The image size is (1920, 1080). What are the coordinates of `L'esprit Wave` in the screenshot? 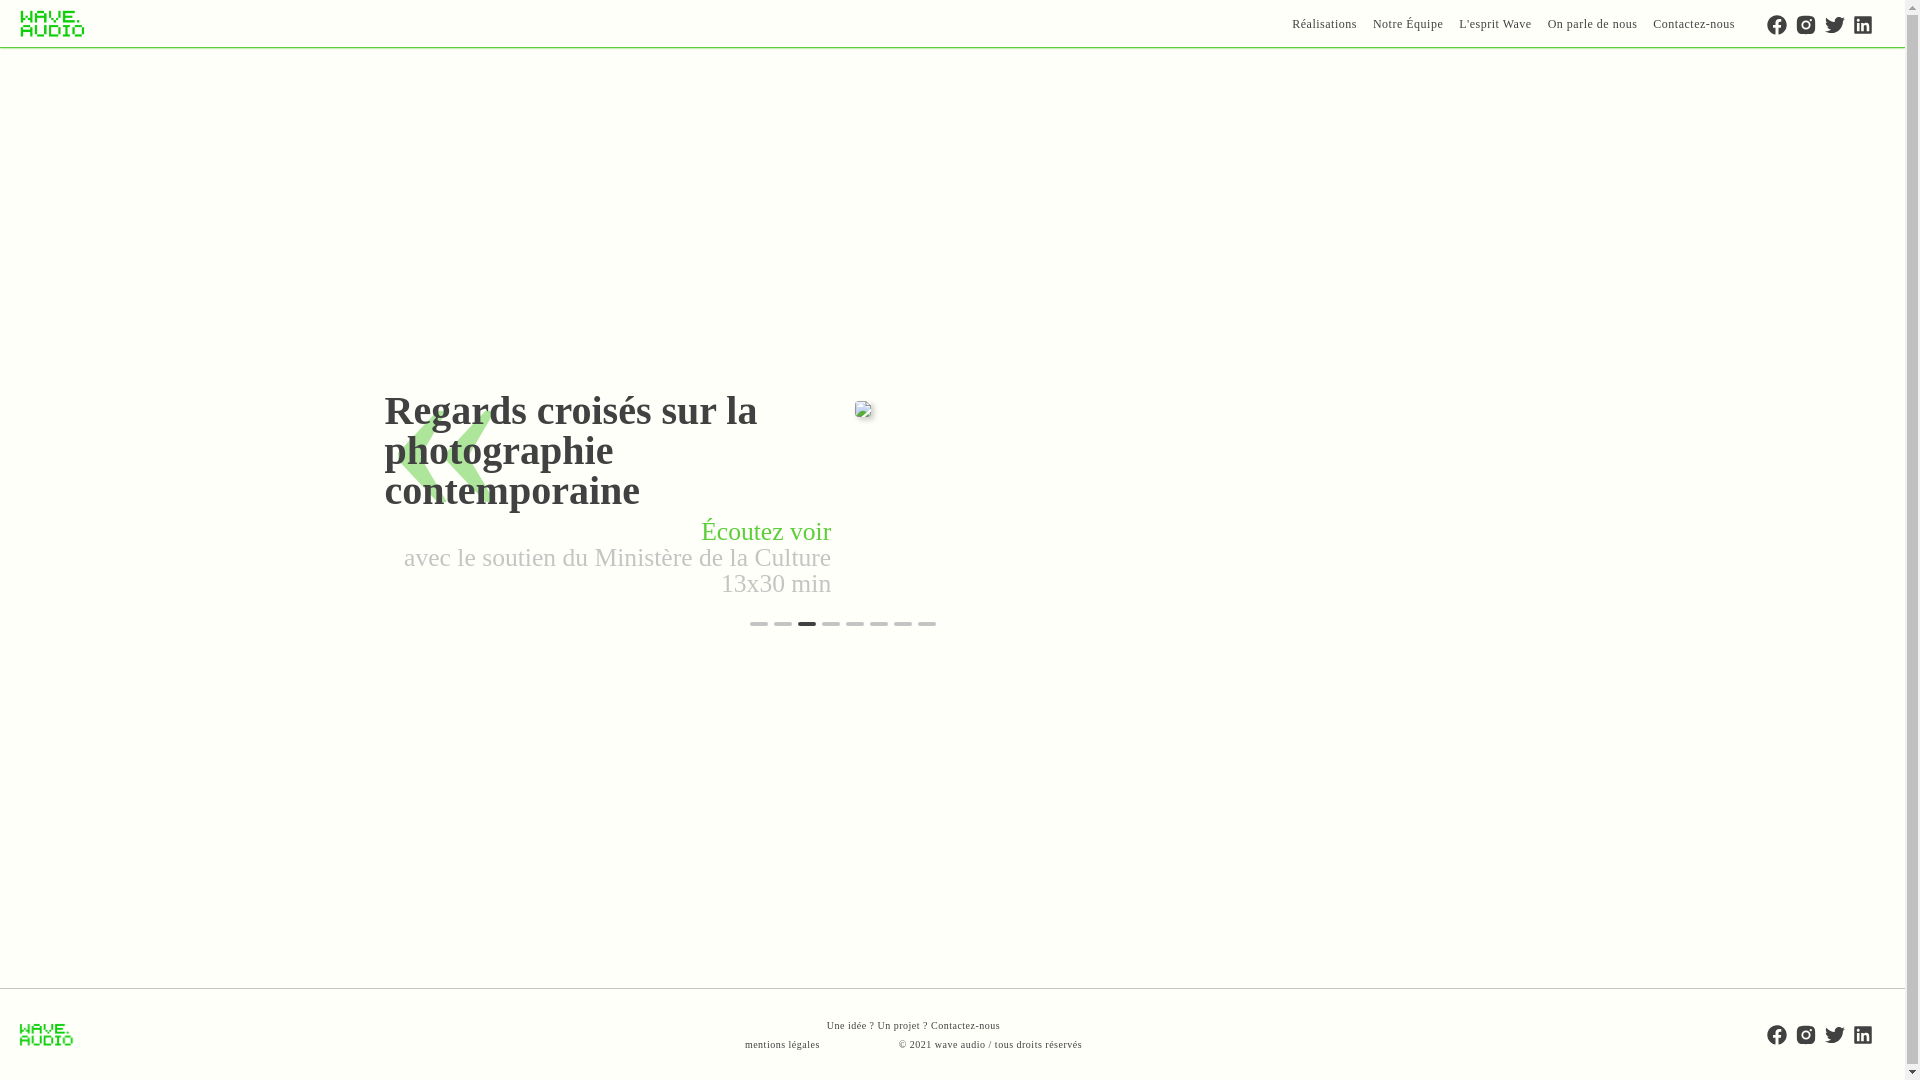 It's located at (1495, 23).